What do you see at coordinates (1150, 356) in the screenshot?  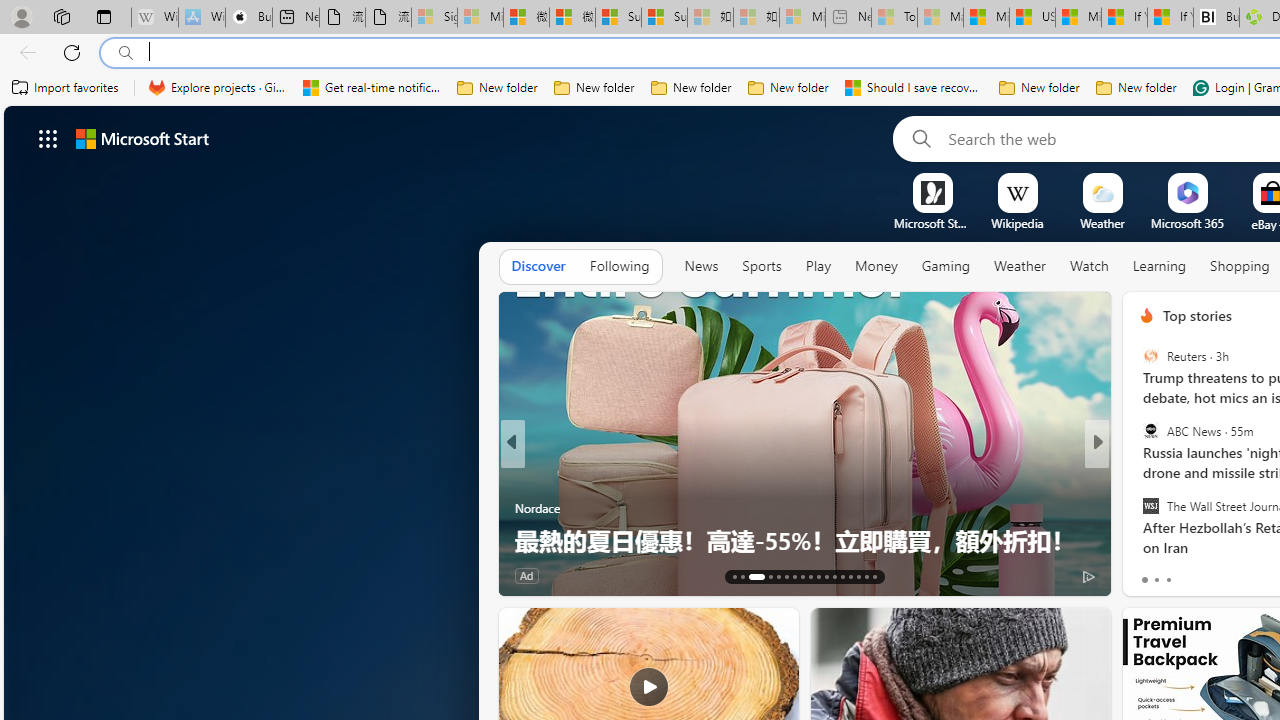 I see `Reuters` at bounding box center [1150, 356].